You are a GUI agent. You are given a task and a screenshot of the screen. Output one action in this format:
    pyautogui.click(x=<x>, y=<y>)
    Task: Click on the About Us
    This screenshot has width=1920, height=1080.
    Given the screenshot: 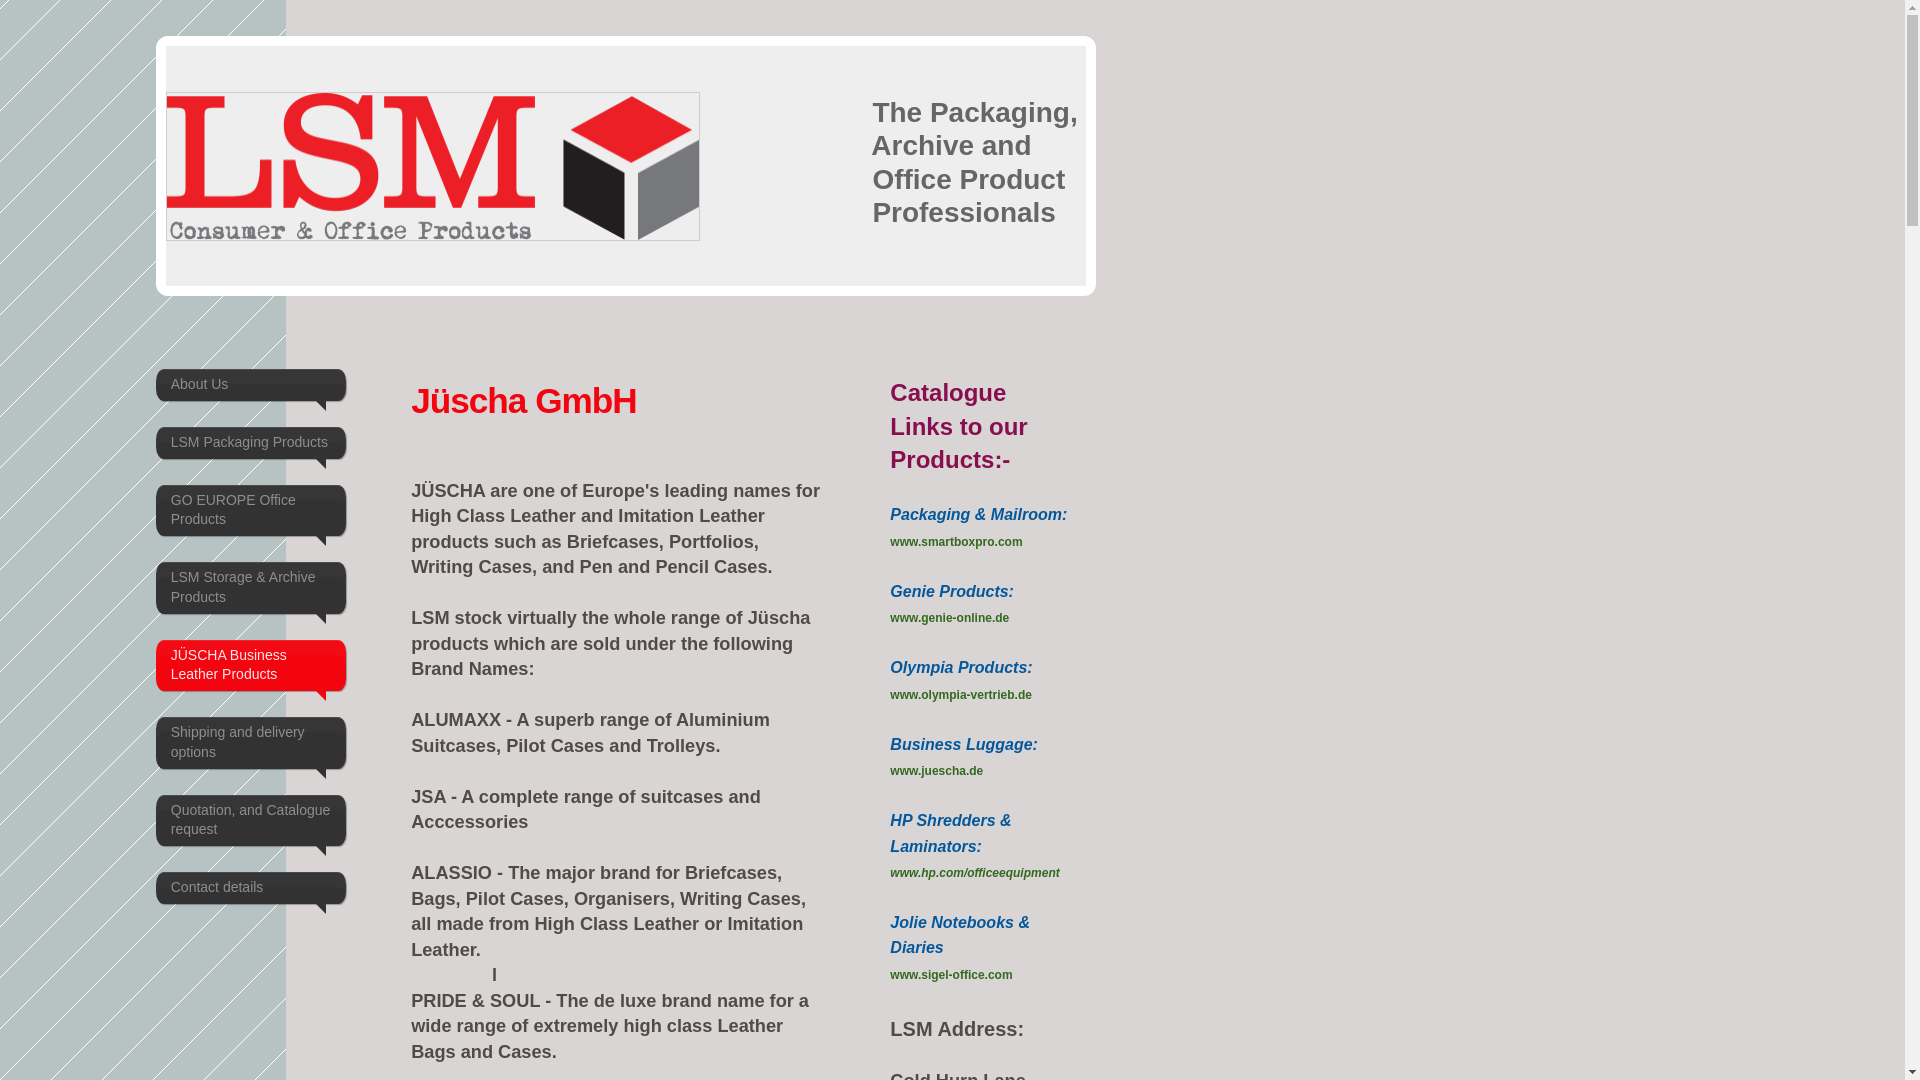 What is the action you would take?
    pyautogui.click(x=250, y=384)
    